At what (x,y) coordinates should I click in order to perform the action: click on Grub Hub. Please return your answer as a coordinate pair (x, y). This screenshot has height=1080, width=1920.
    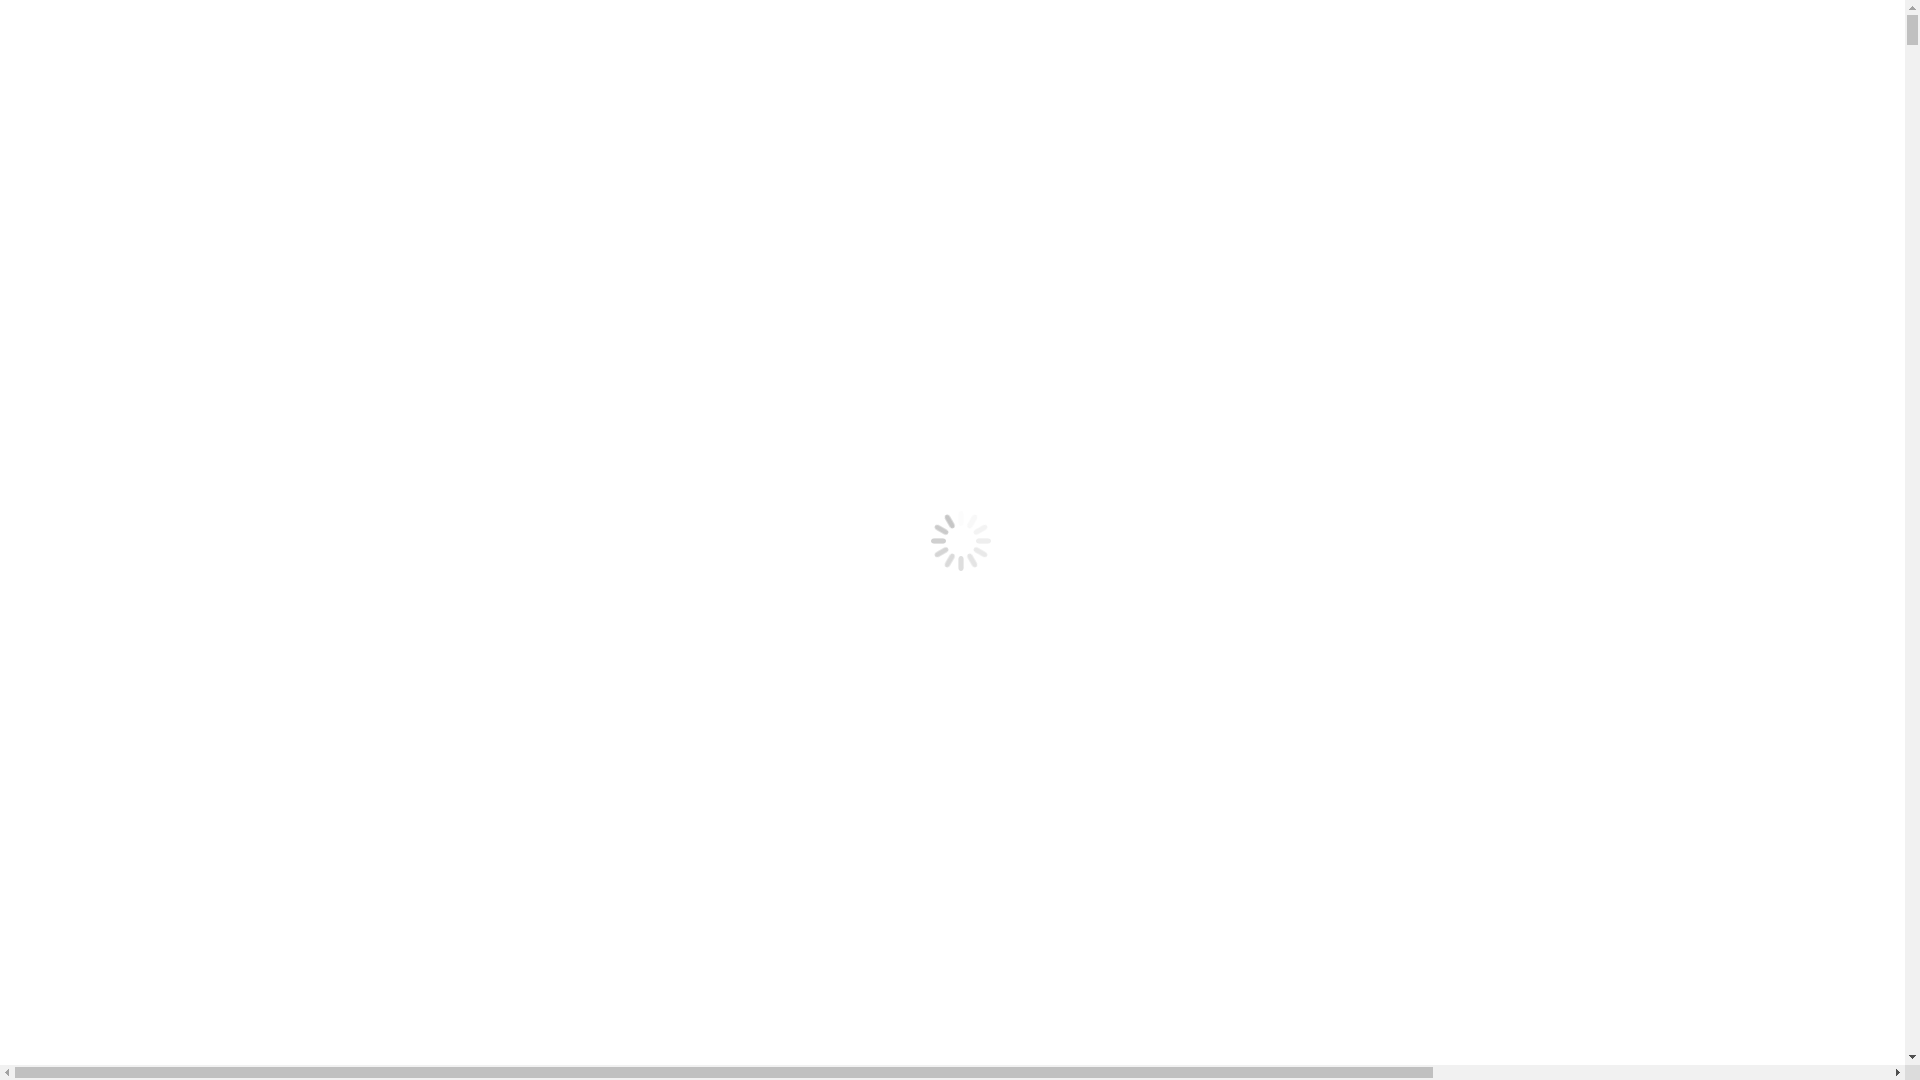
    Looking at the image, I should click on (120, 540).